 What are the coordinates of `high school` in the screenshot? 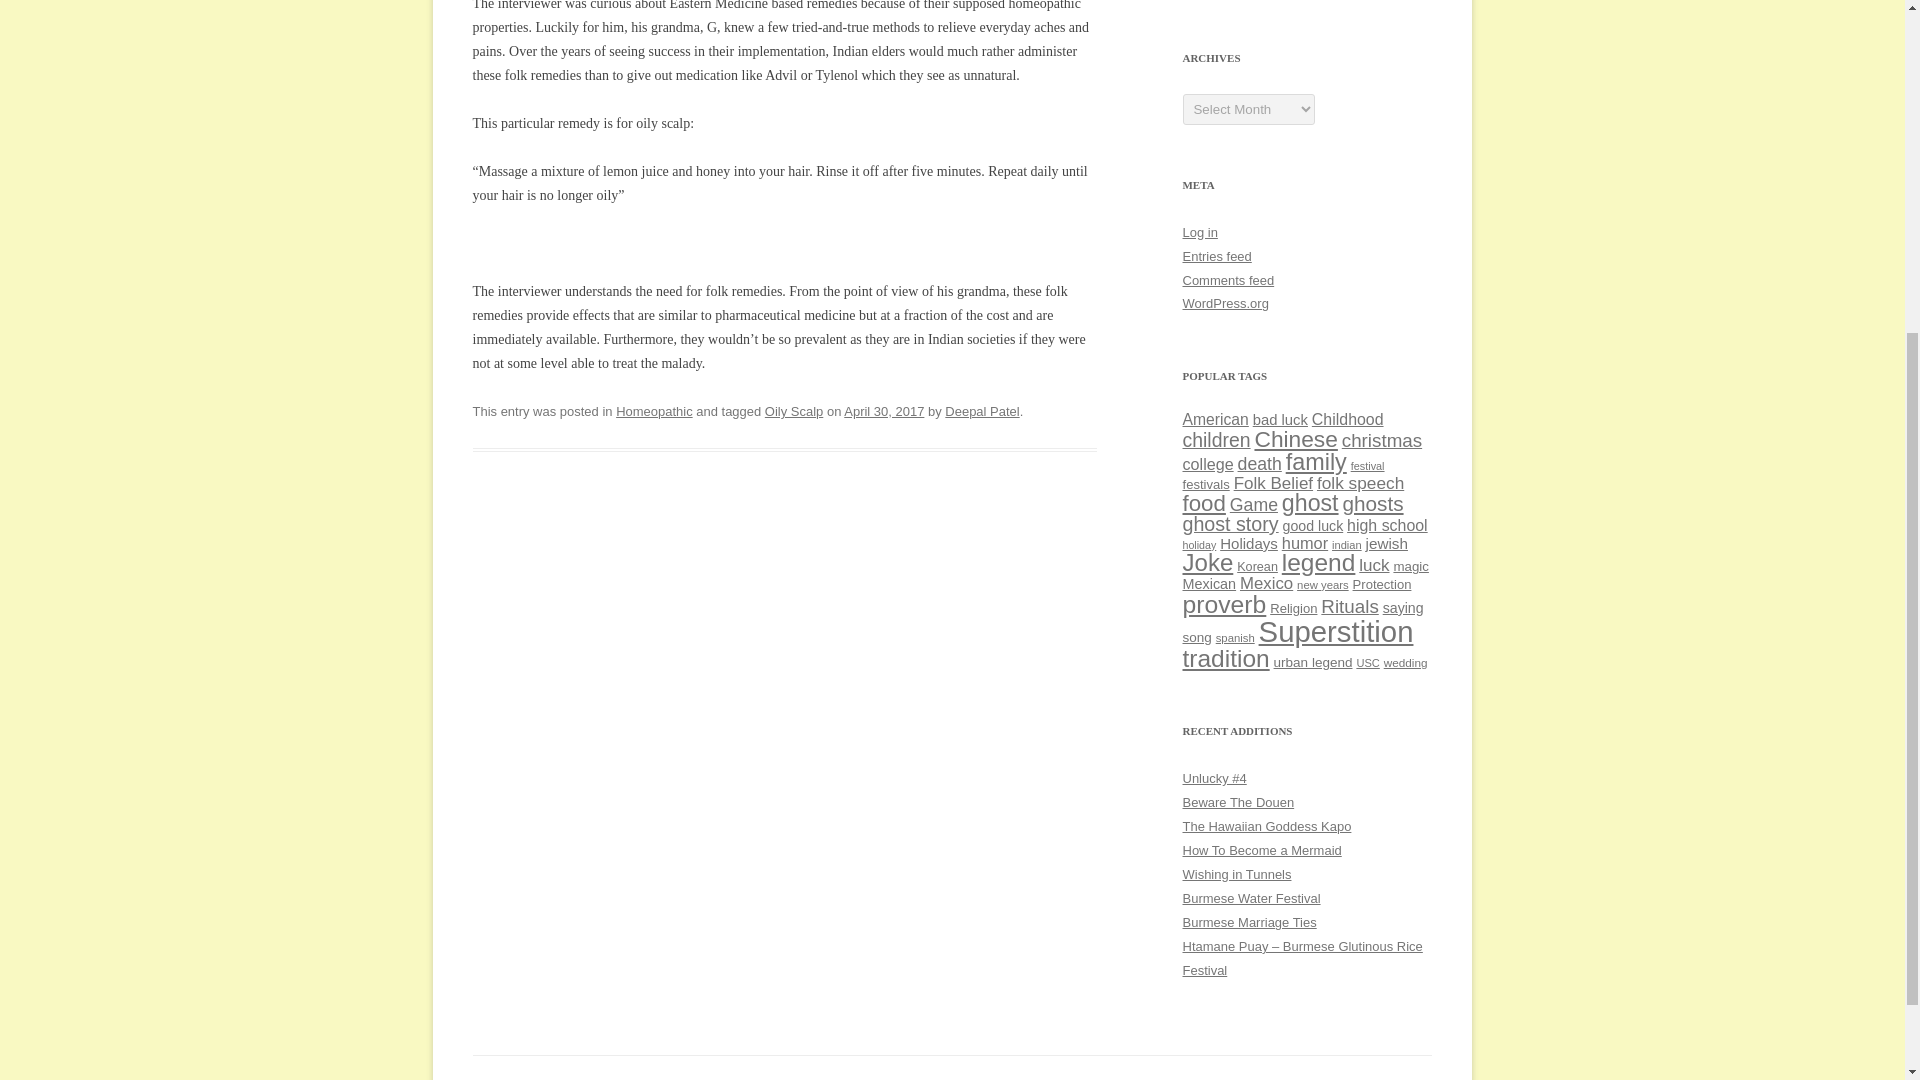 It's located at (1388, 525).